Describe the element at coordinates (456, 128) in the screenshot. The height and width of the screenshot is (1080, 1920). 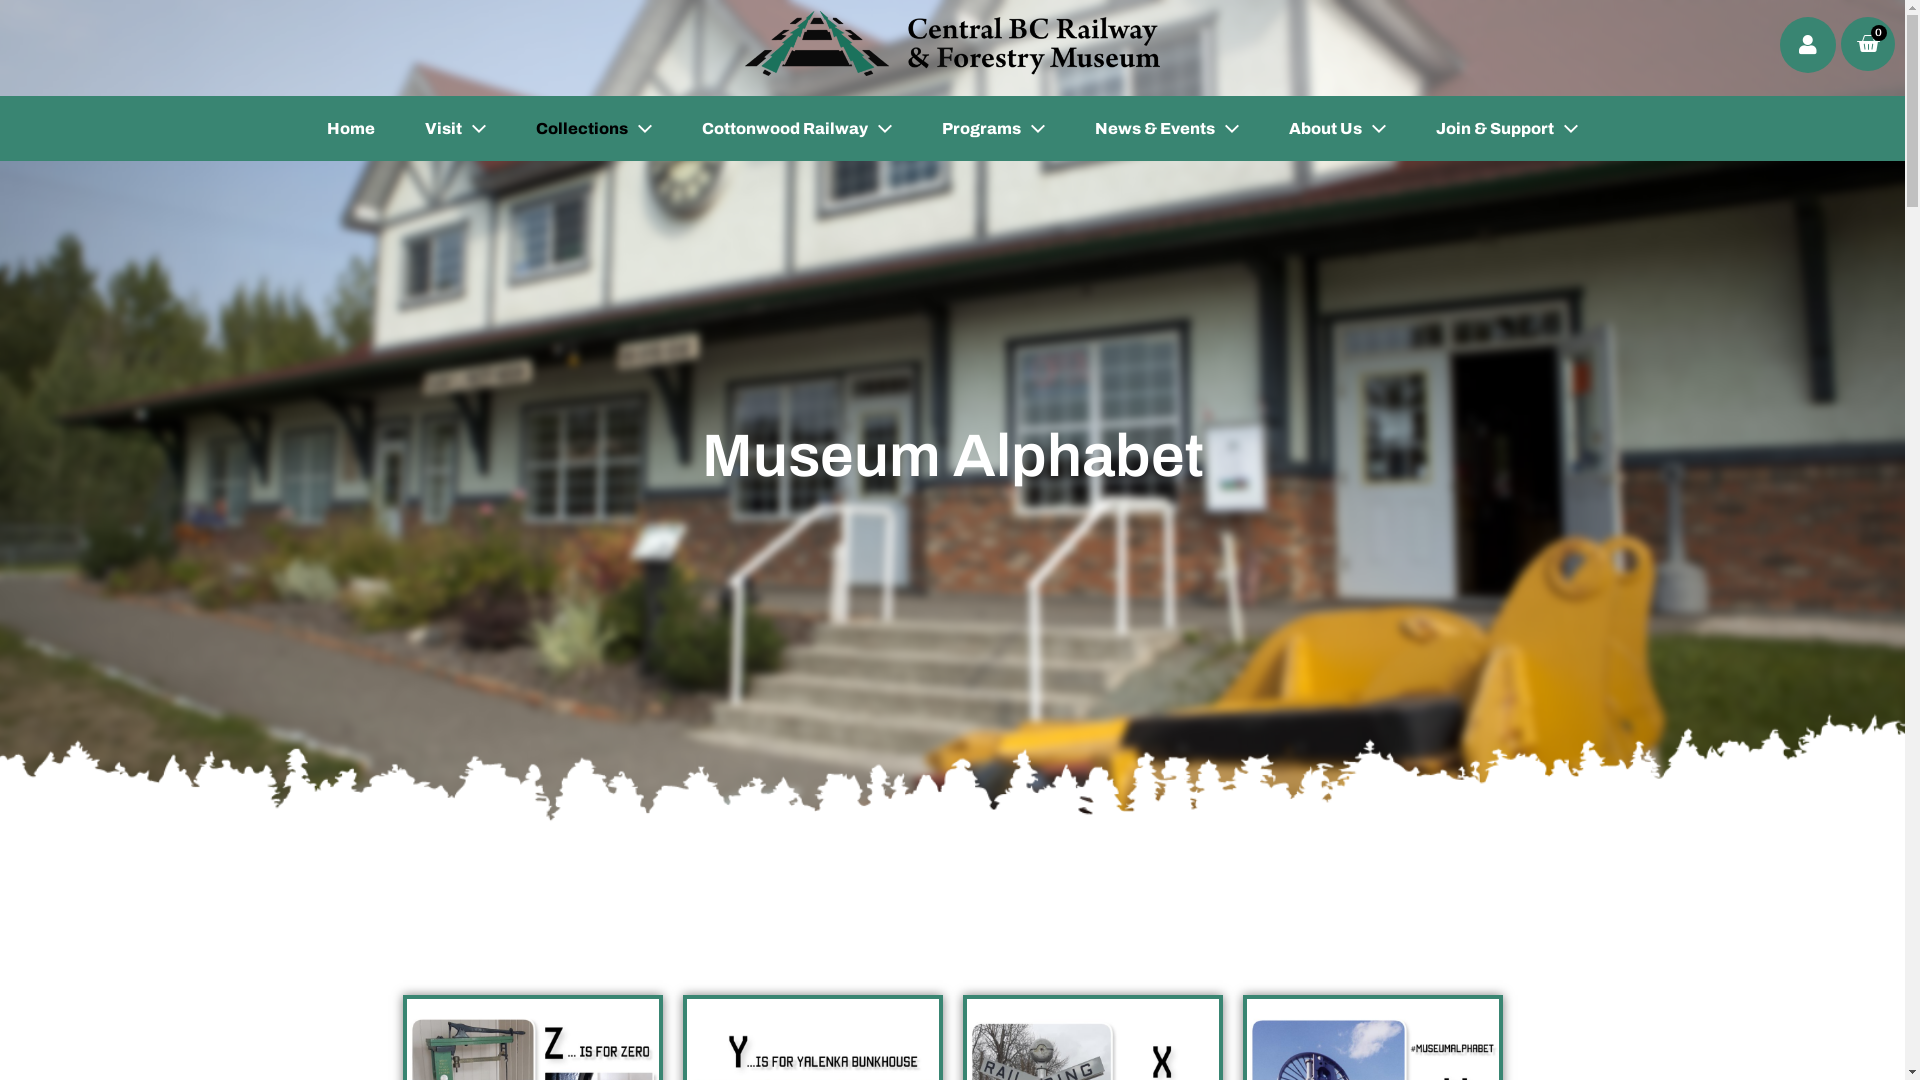
I see `Visit` at that location.